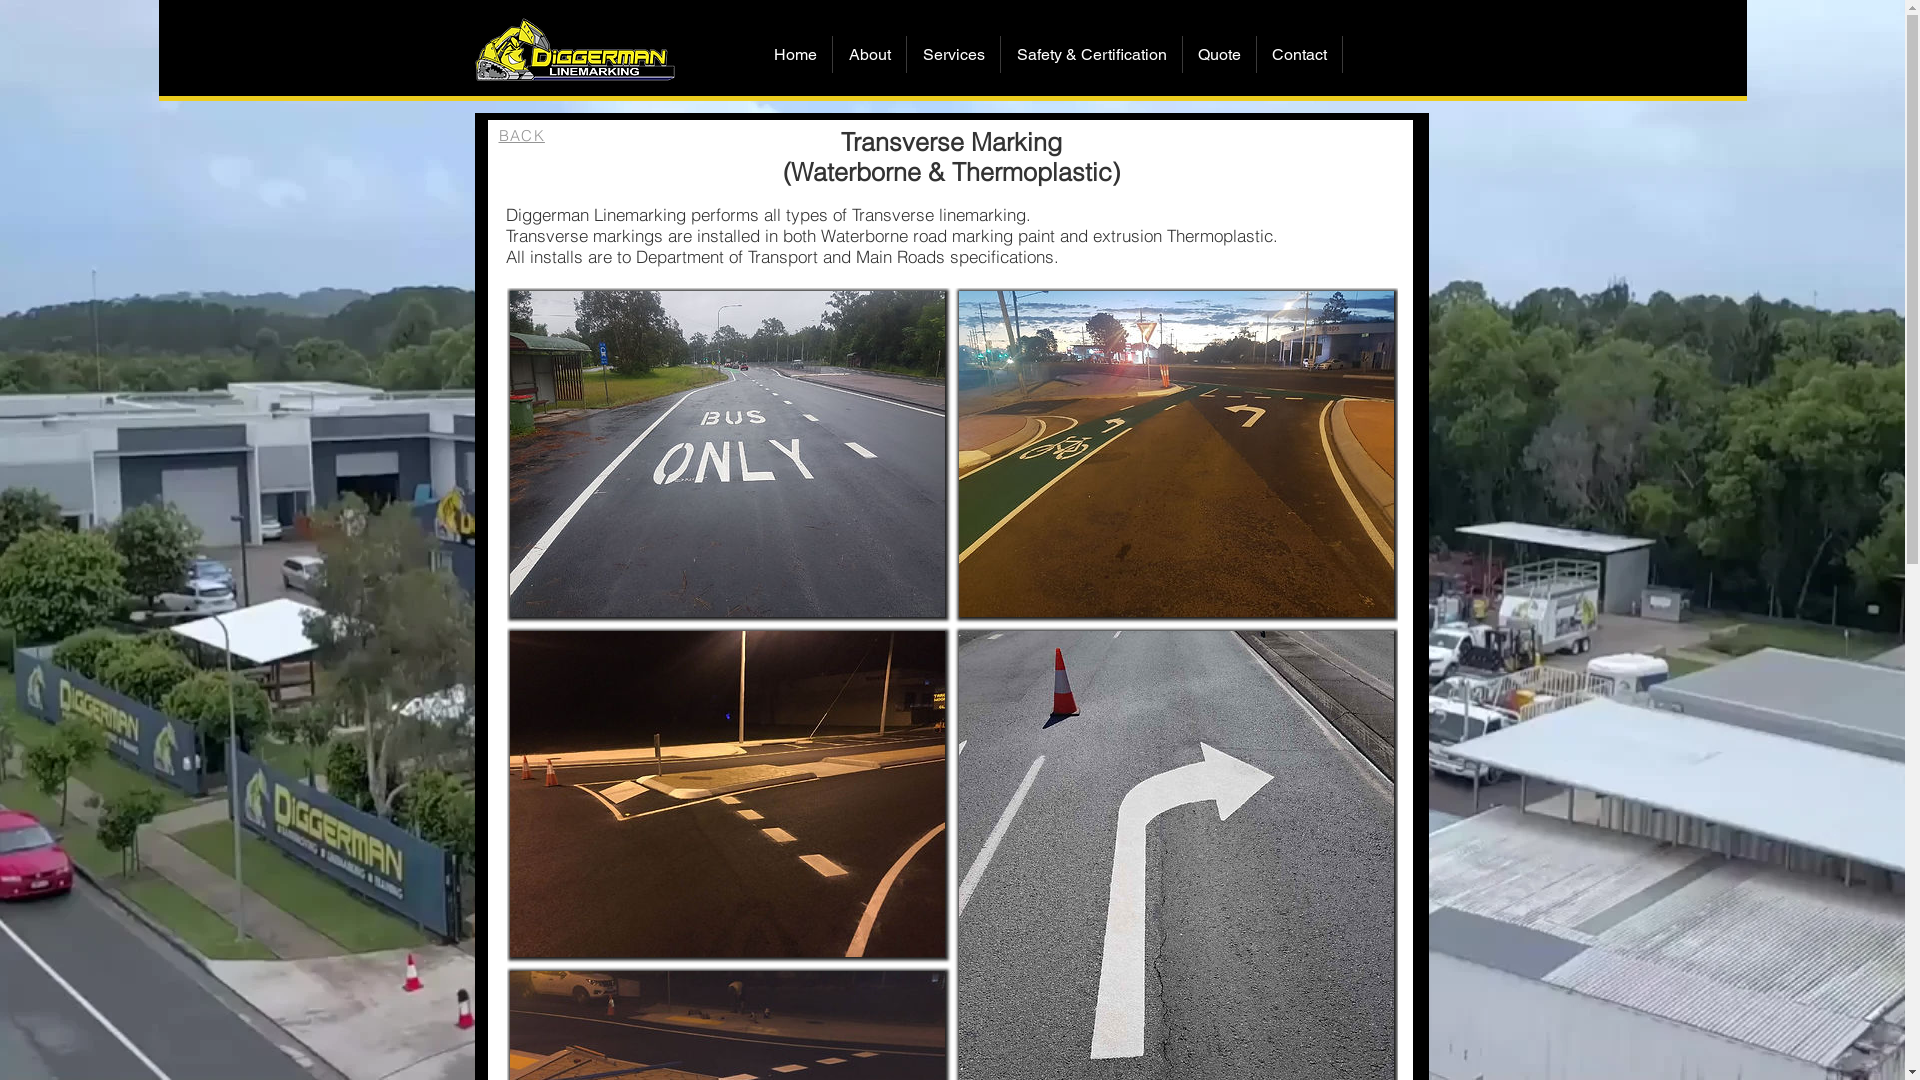 The height and width of the screenshot is (1080, 1920). I want to click on Home, so click(795, 54).